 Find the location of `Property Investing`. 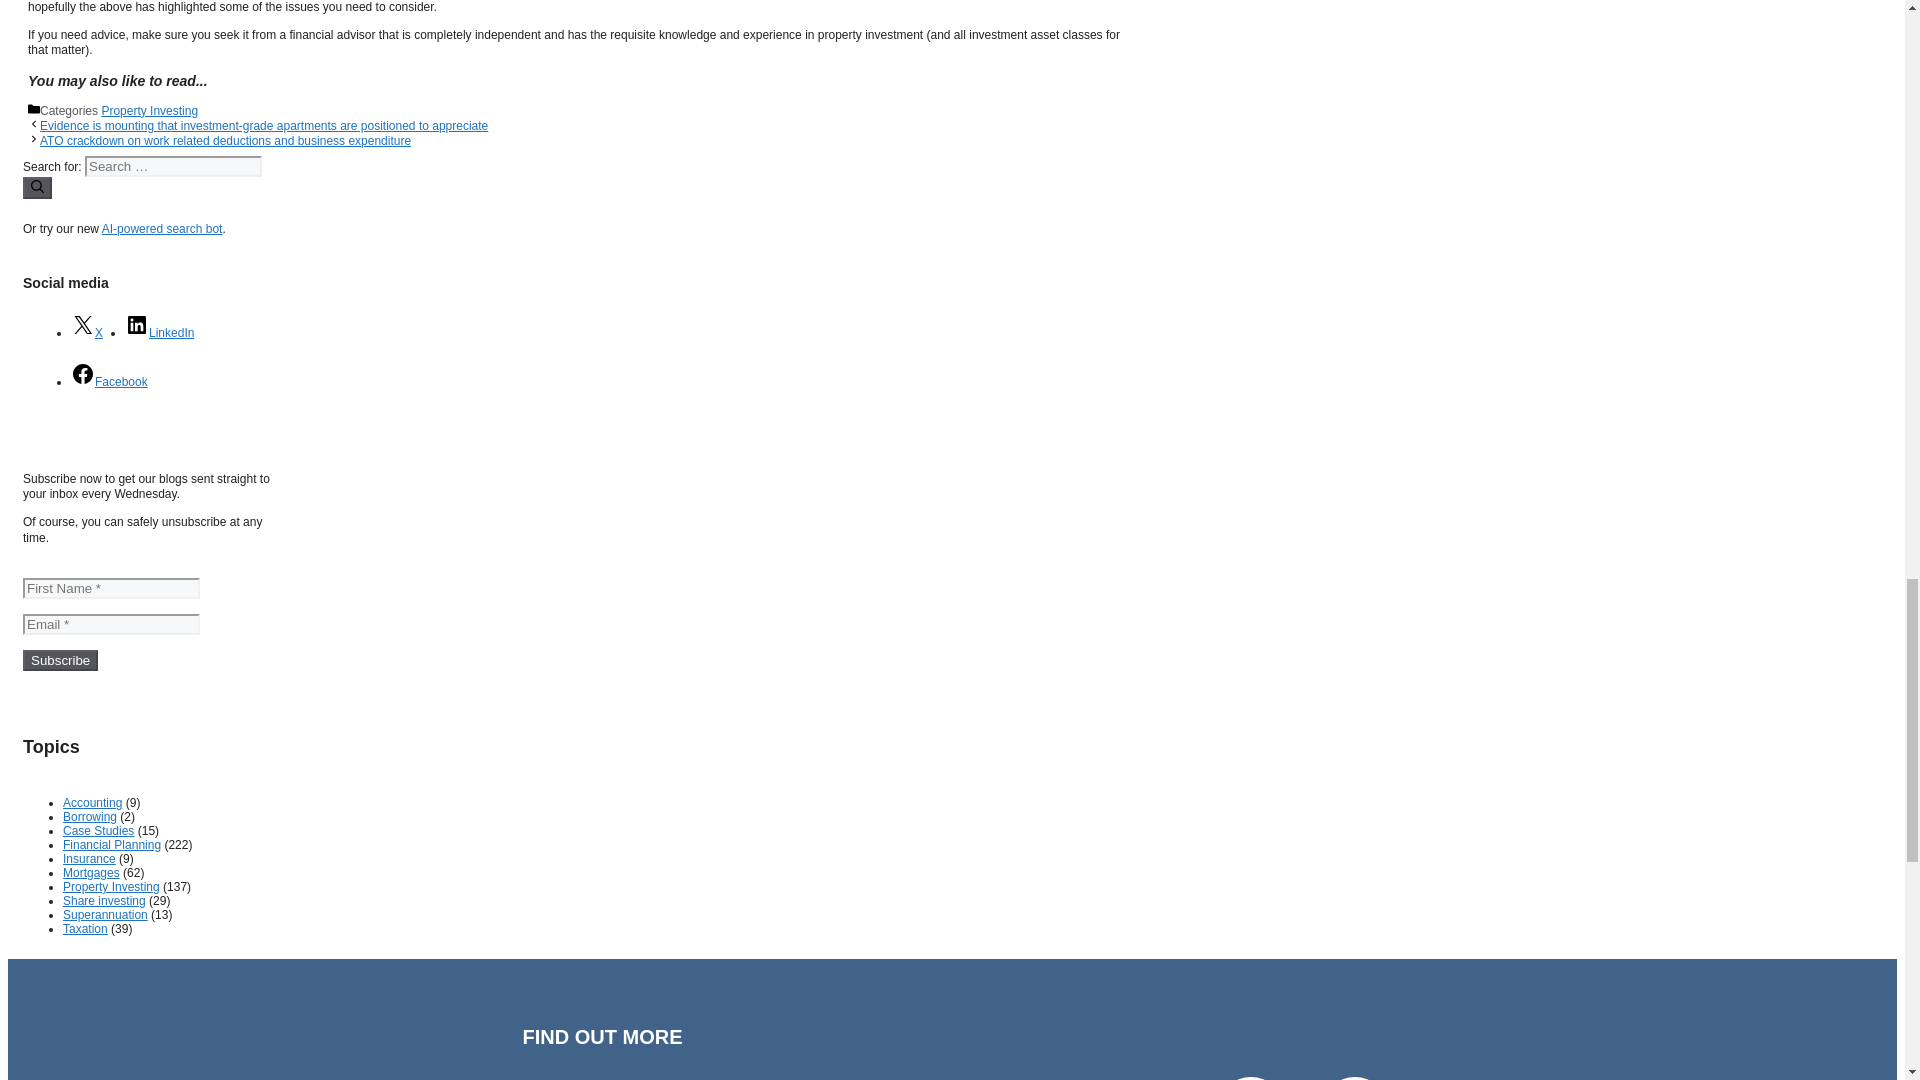

Property Investing is located at coordinates (111, 887).